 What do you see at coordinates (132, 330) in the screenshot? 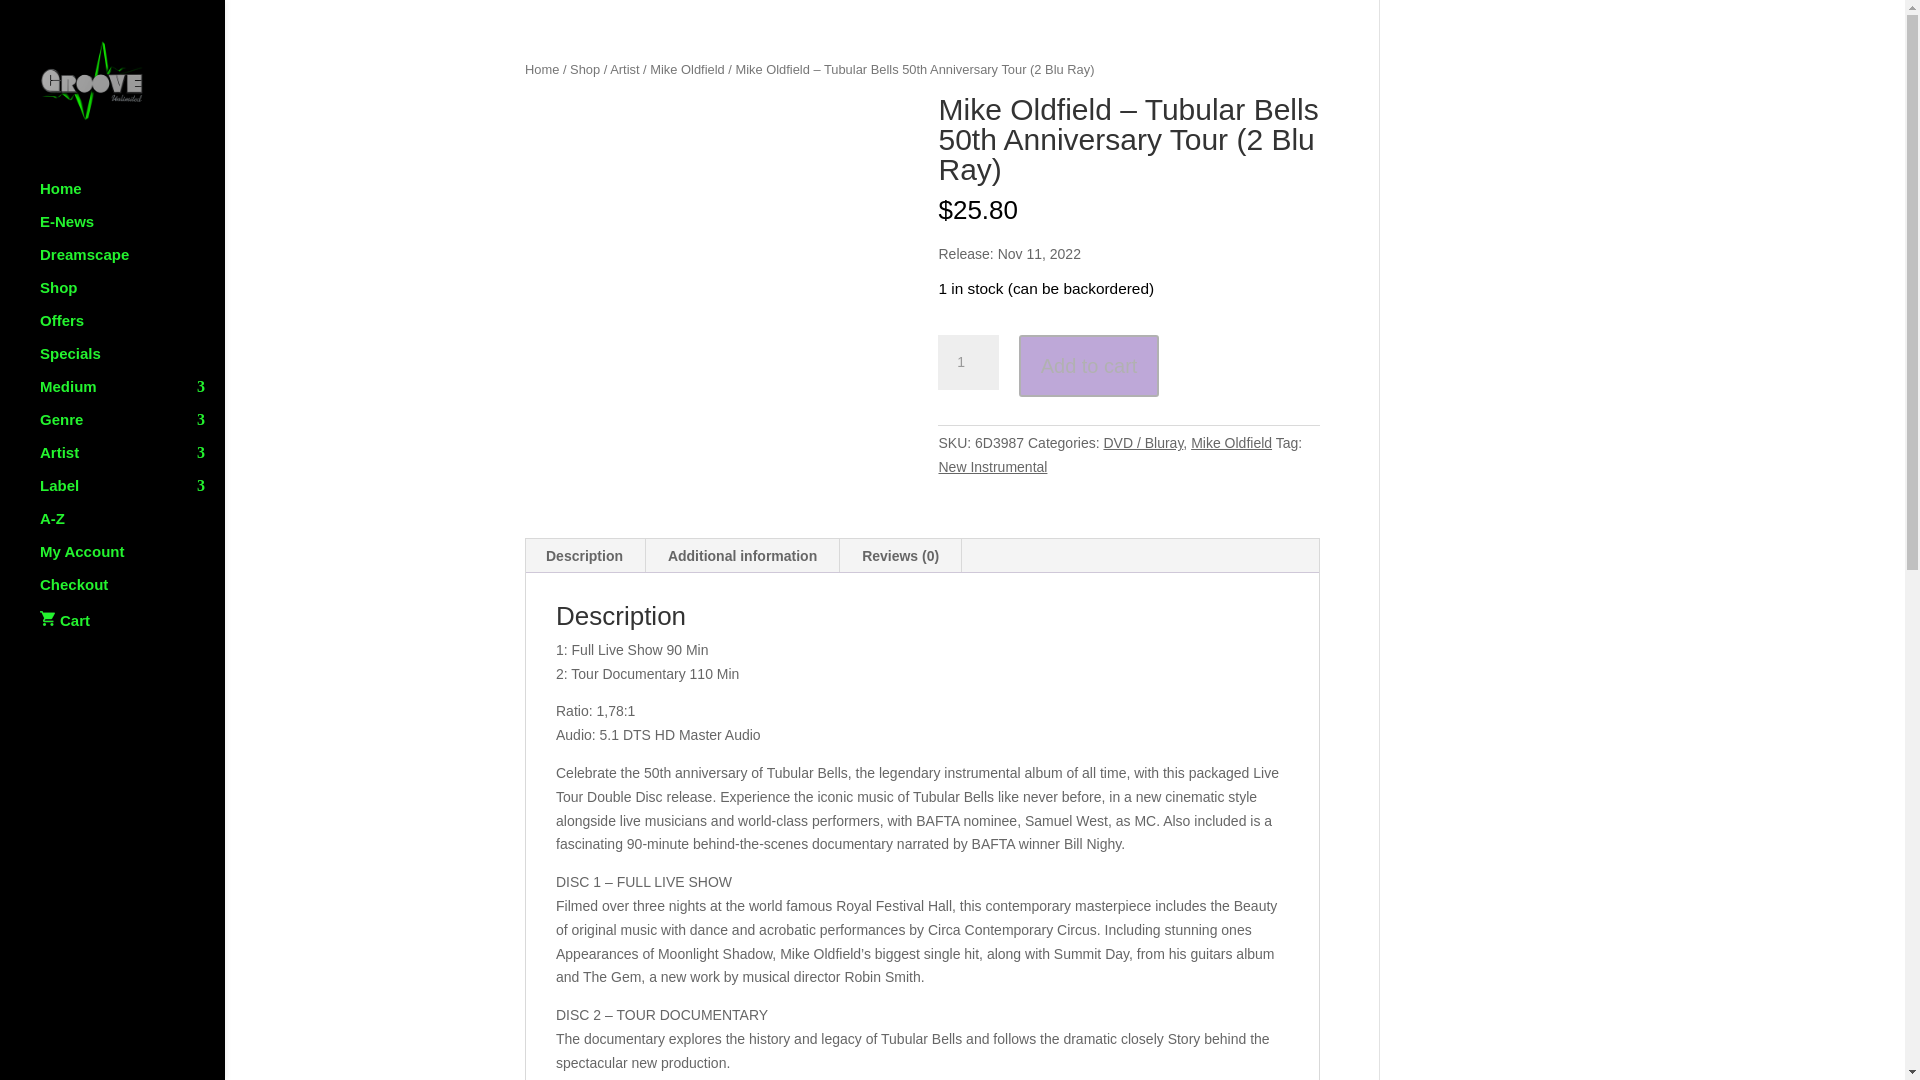
I see `Offers` at bounding box center [132, 330].